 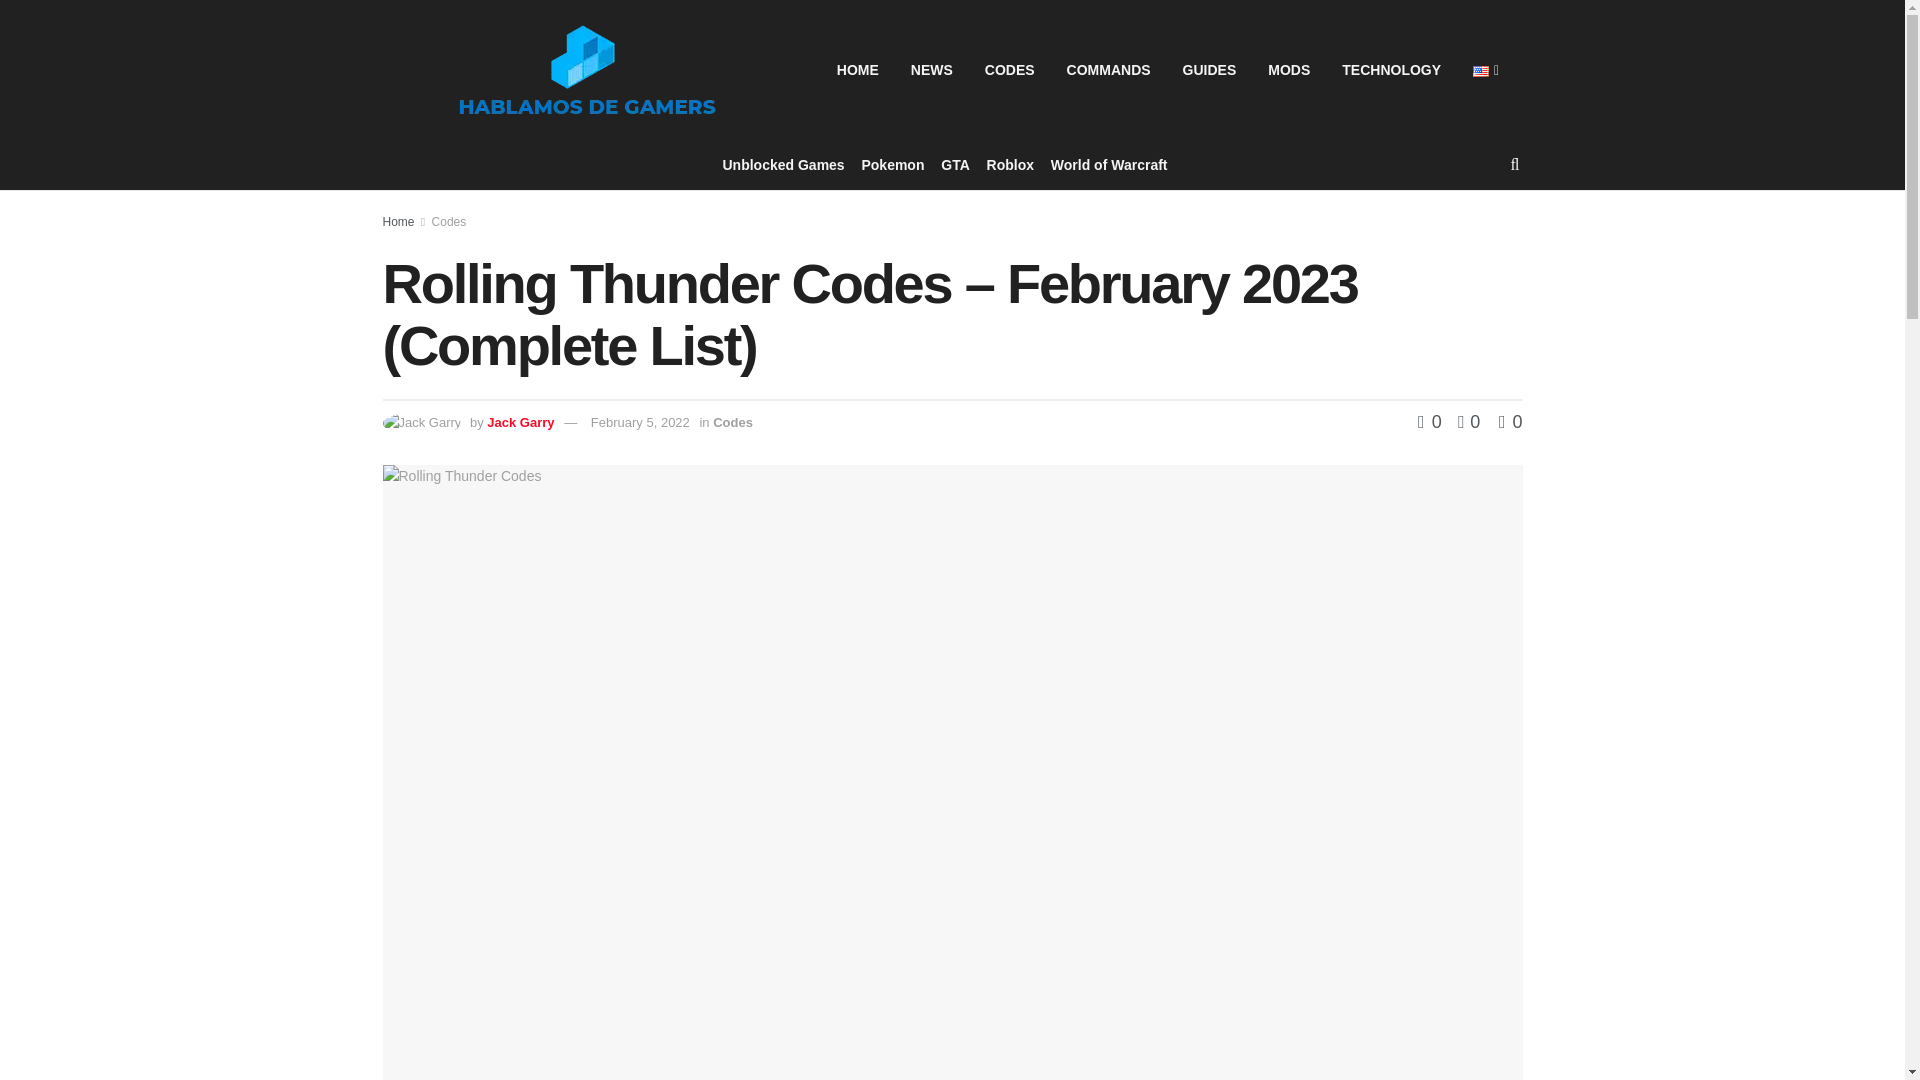 What do you see at coordinates (398, 221) in the screenshot?
I see `Home` at bounding box center [398, 221].